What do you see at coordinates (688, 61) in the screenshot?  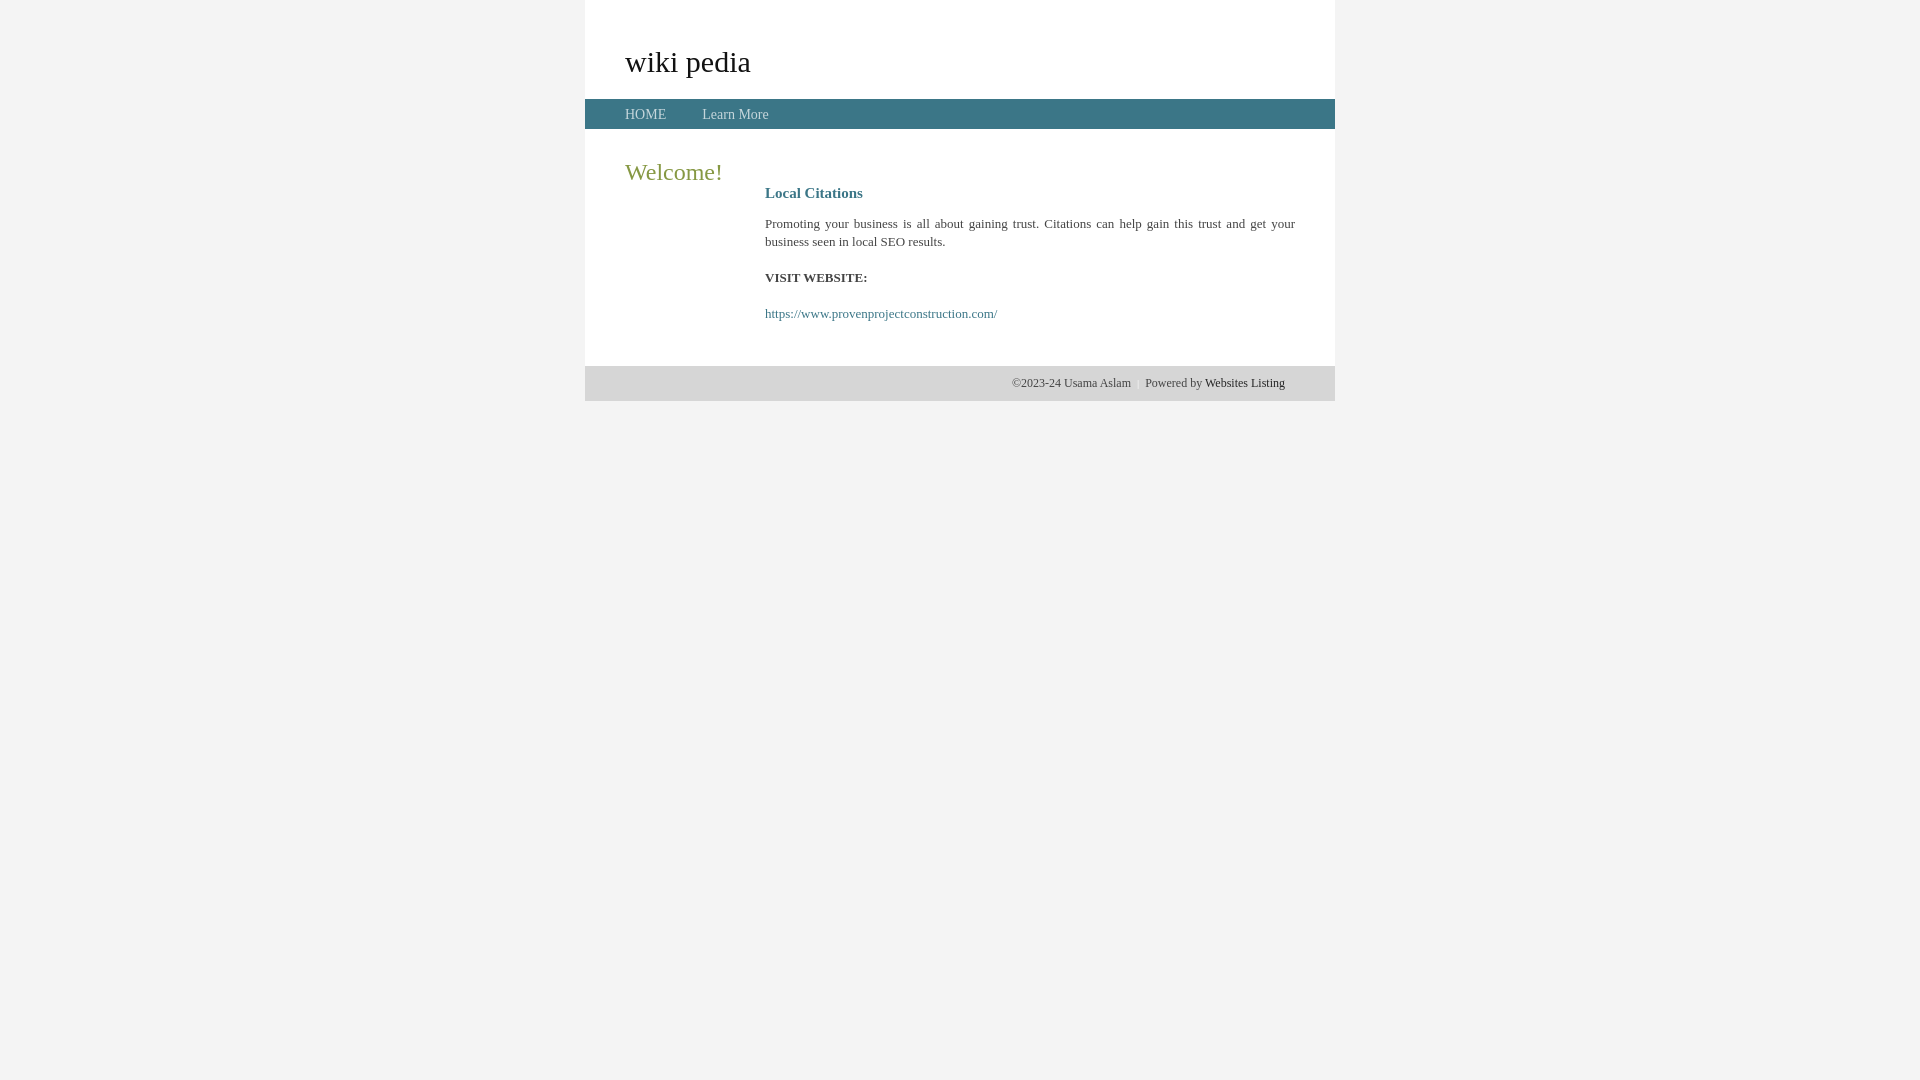 I see `wiki pedia` at bounding box center [688, 61].